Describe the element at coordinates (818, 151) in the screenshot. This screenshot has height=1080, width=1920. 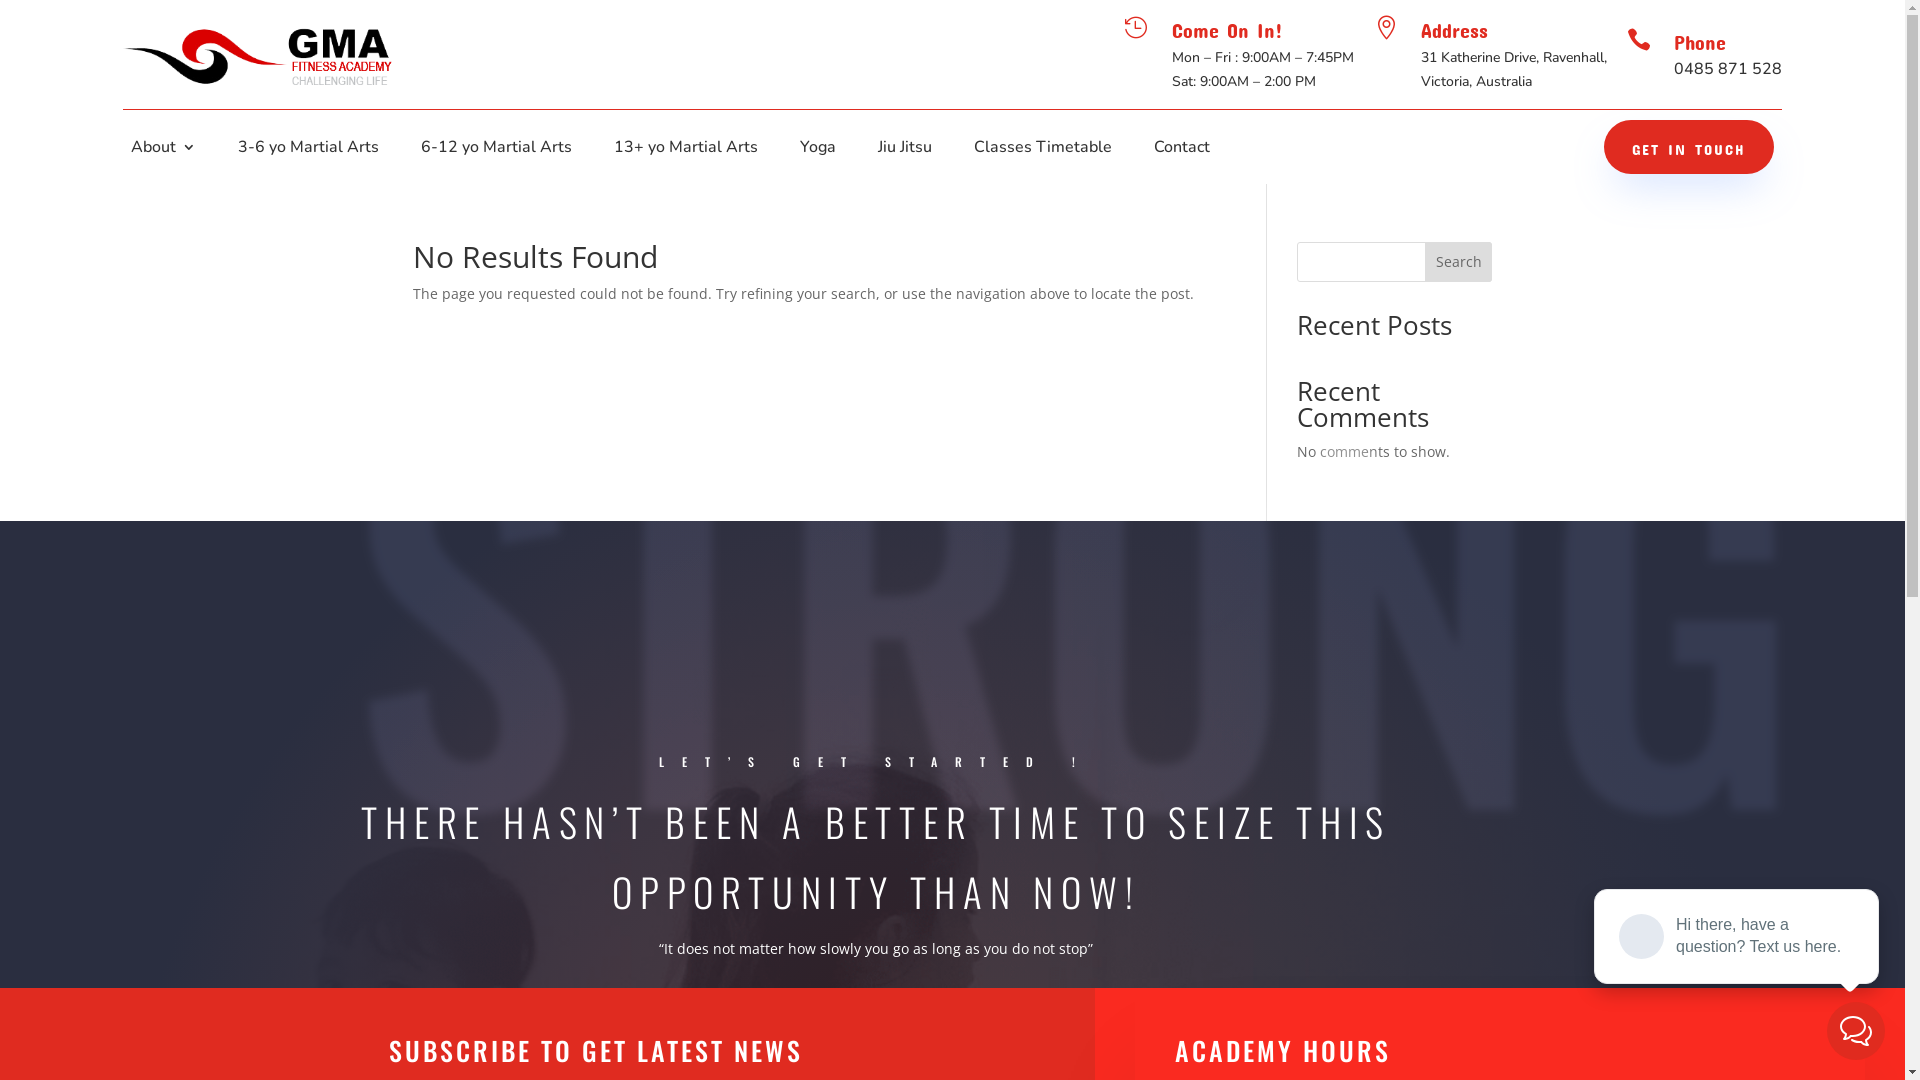
I see `Yoga` at that location.